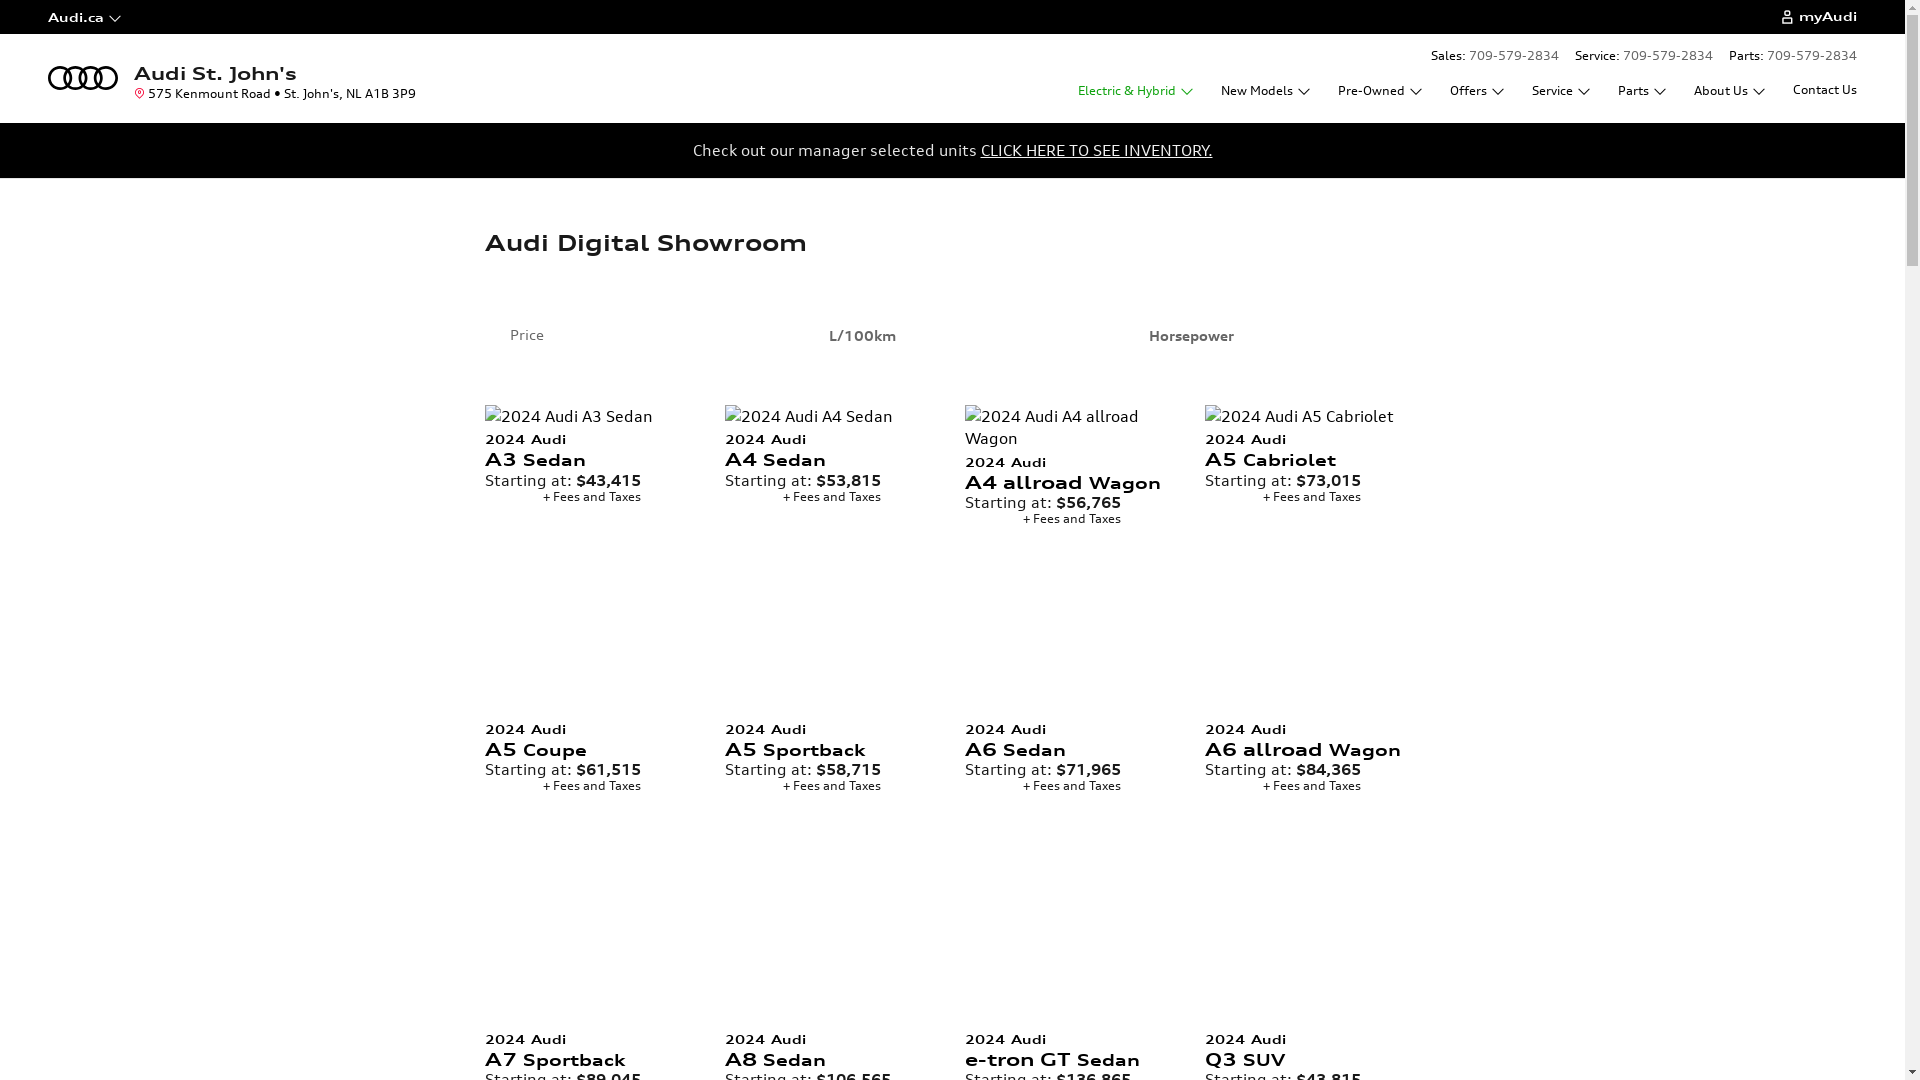  Describe the element at coordinates (822, 737) in the screenshot. I see `2024 Audi A5 Sportback` at that location.